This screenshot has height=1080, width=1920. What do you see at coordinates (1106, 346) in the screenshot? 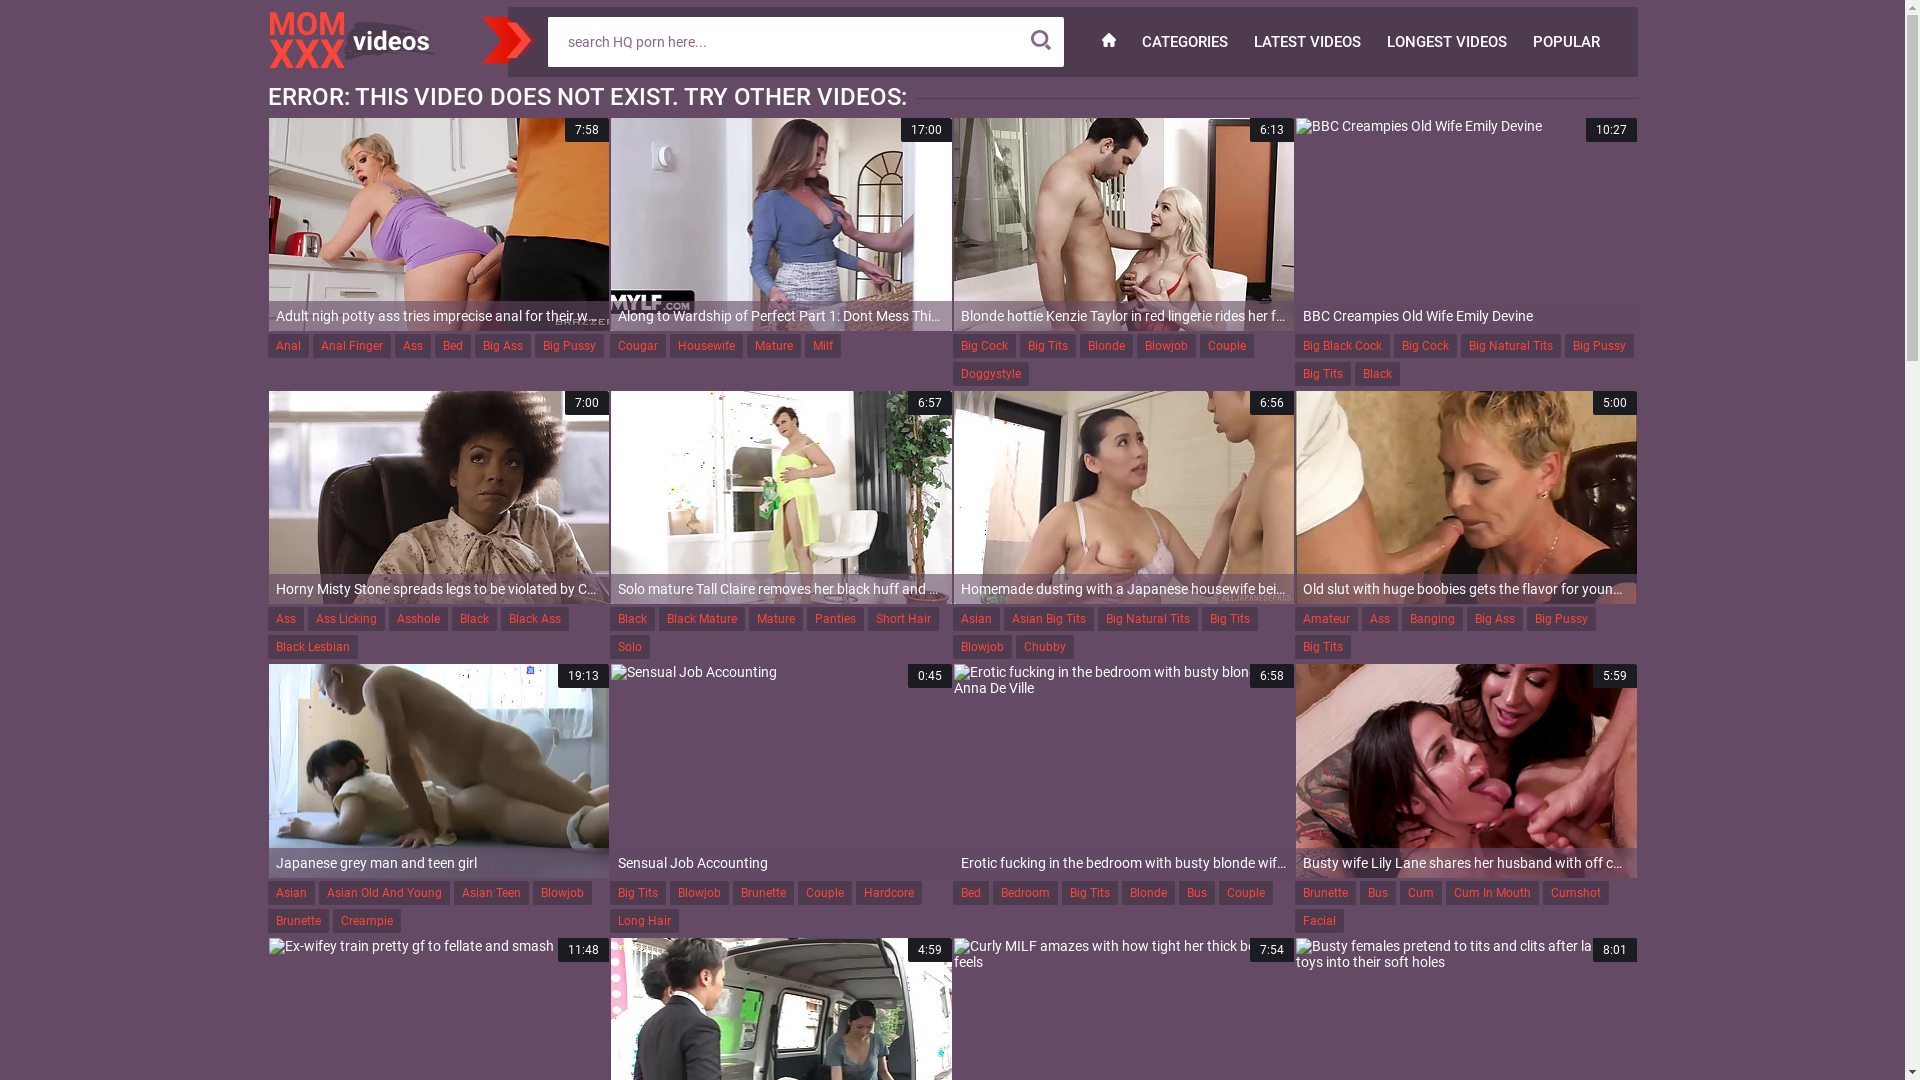
I see `Blonde` at bounding box center [1106, 346].